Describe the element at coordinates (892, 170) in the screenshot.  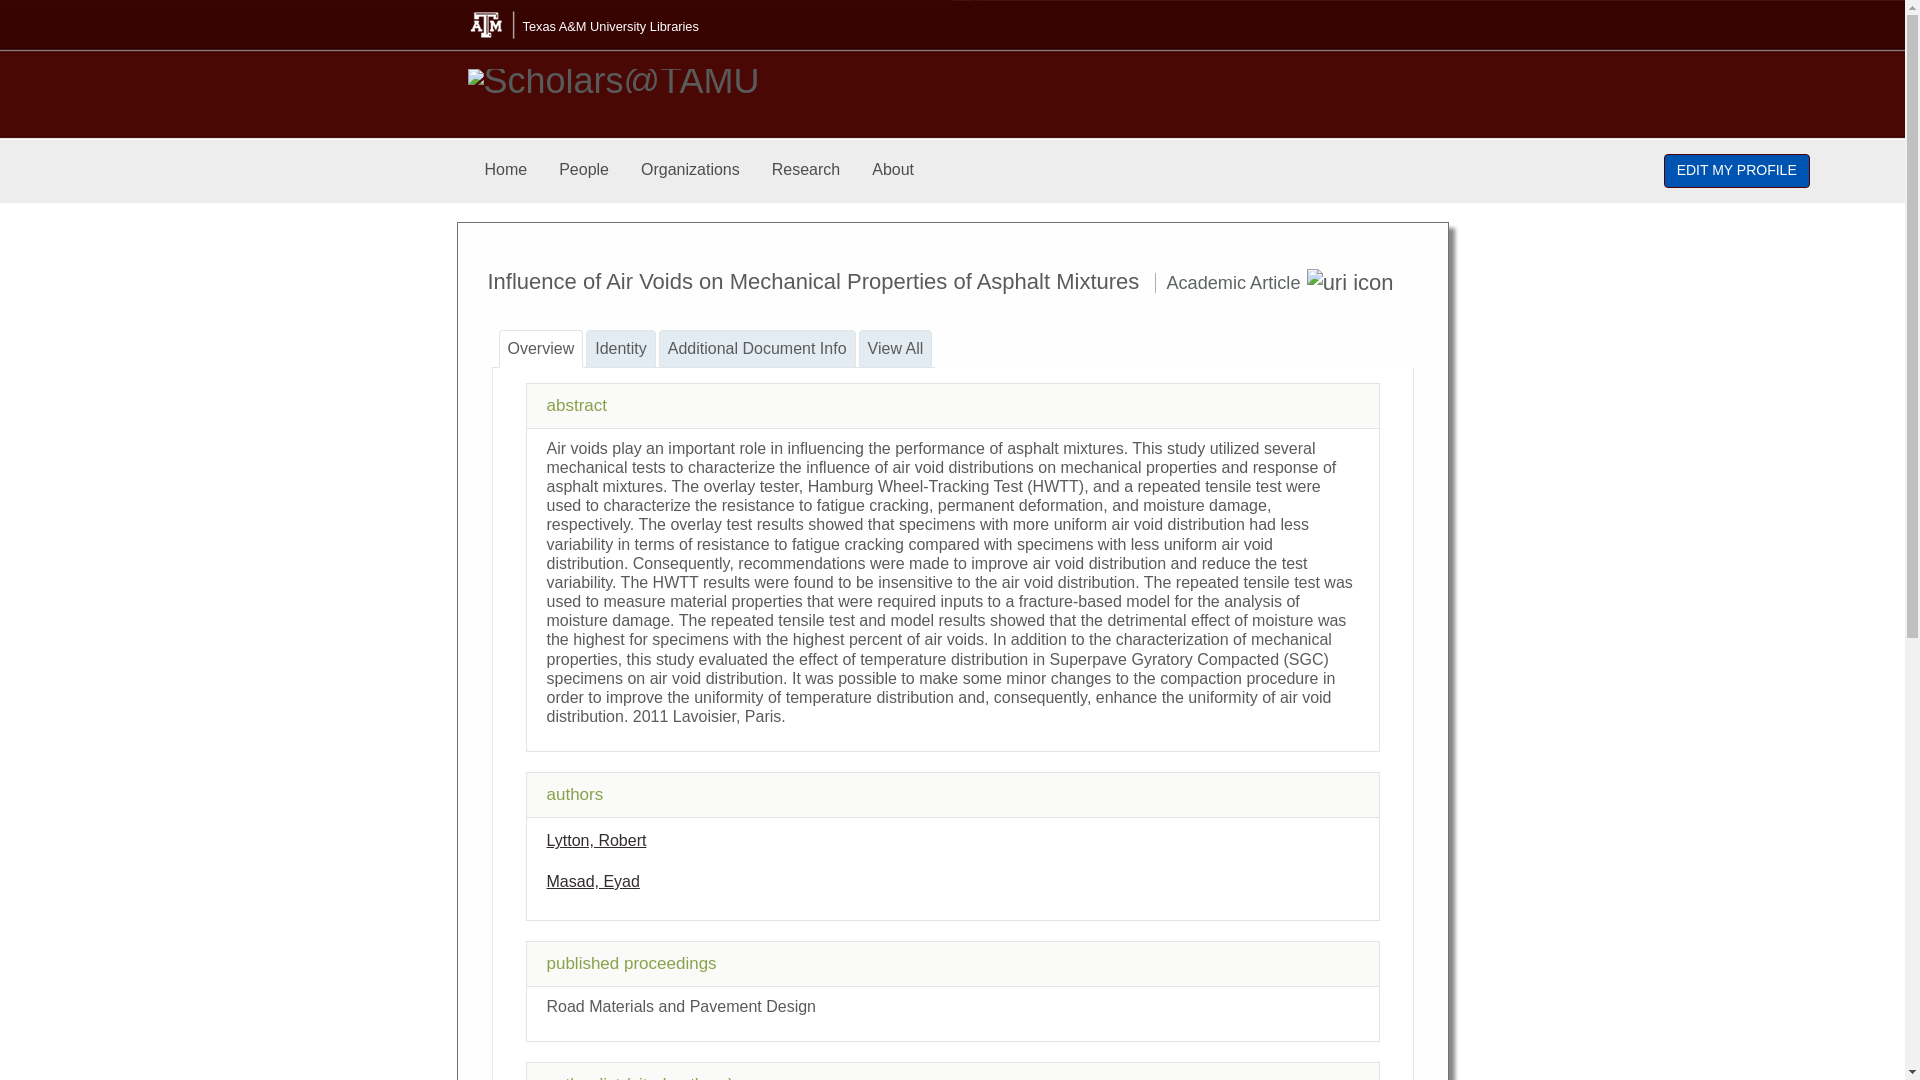
I see `About` at that location.